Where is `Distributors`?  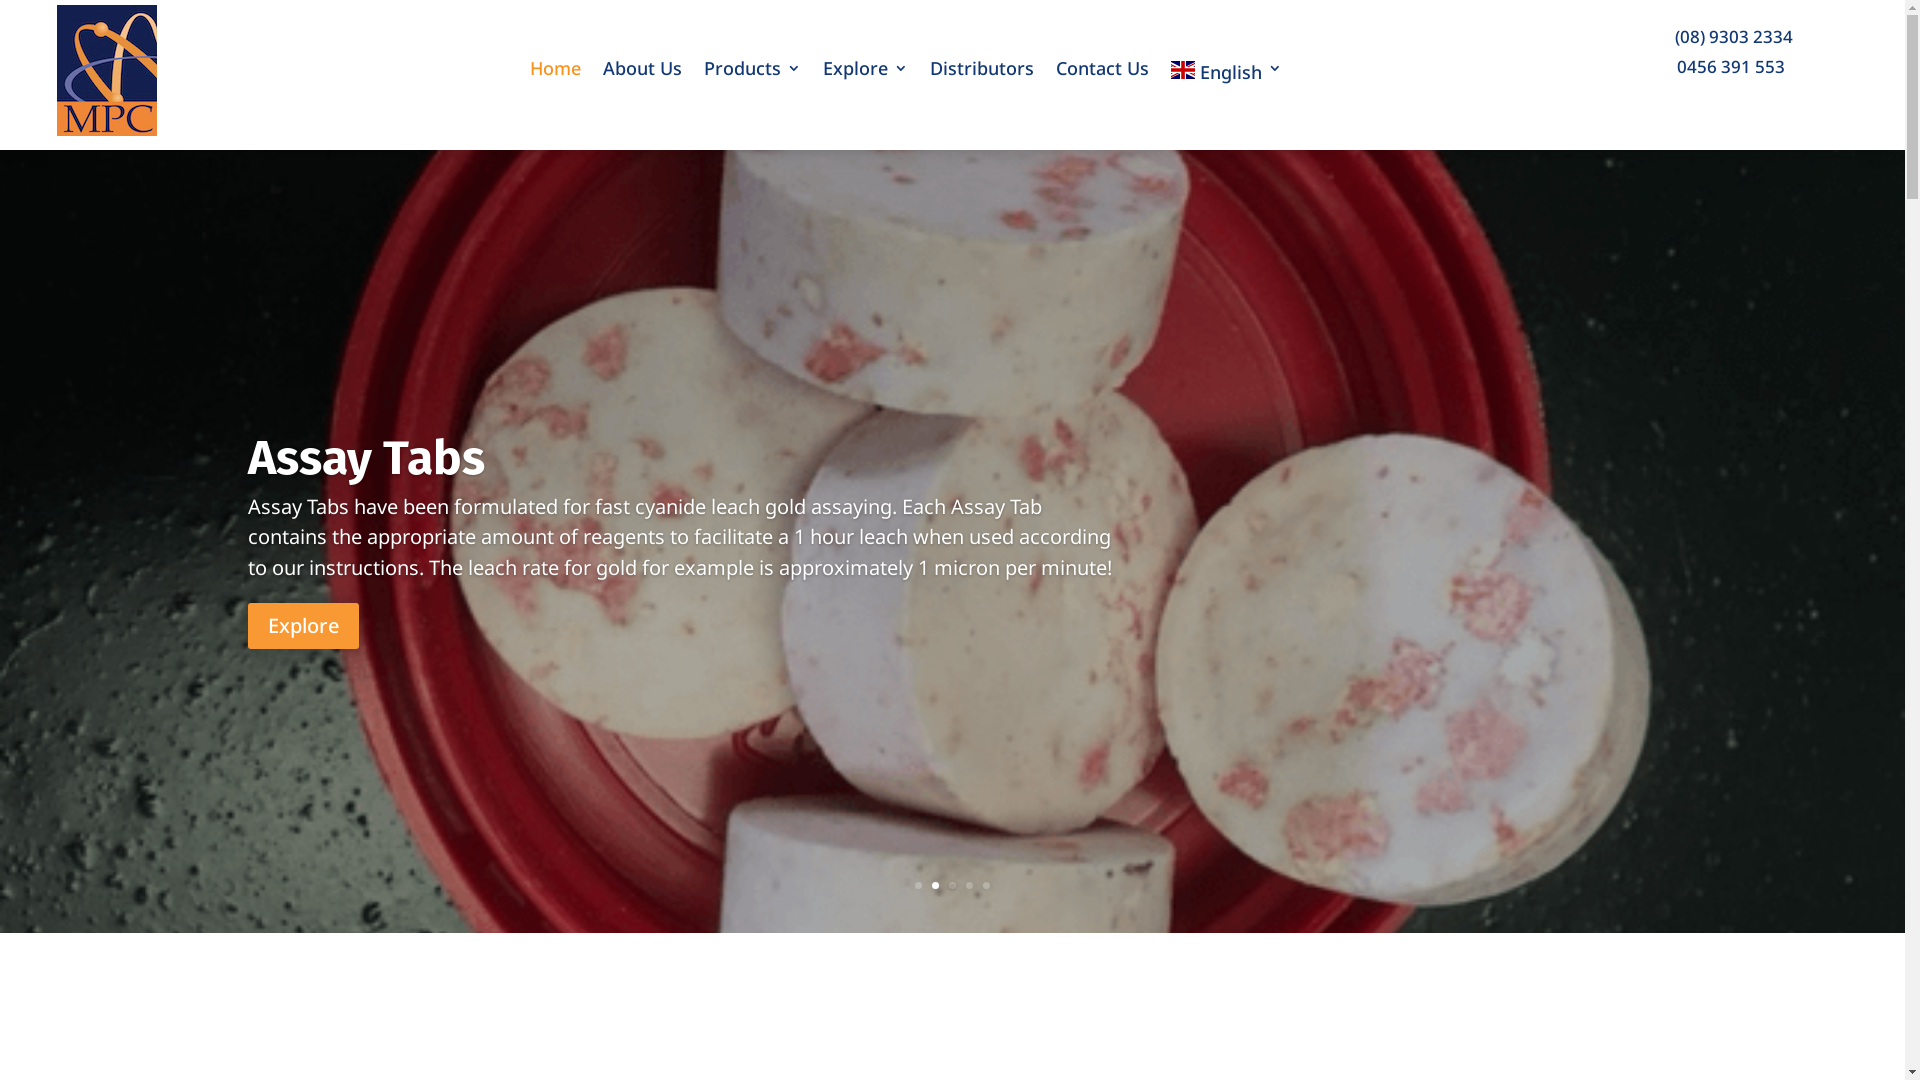 Distributors is located at coordinates (982, 74).